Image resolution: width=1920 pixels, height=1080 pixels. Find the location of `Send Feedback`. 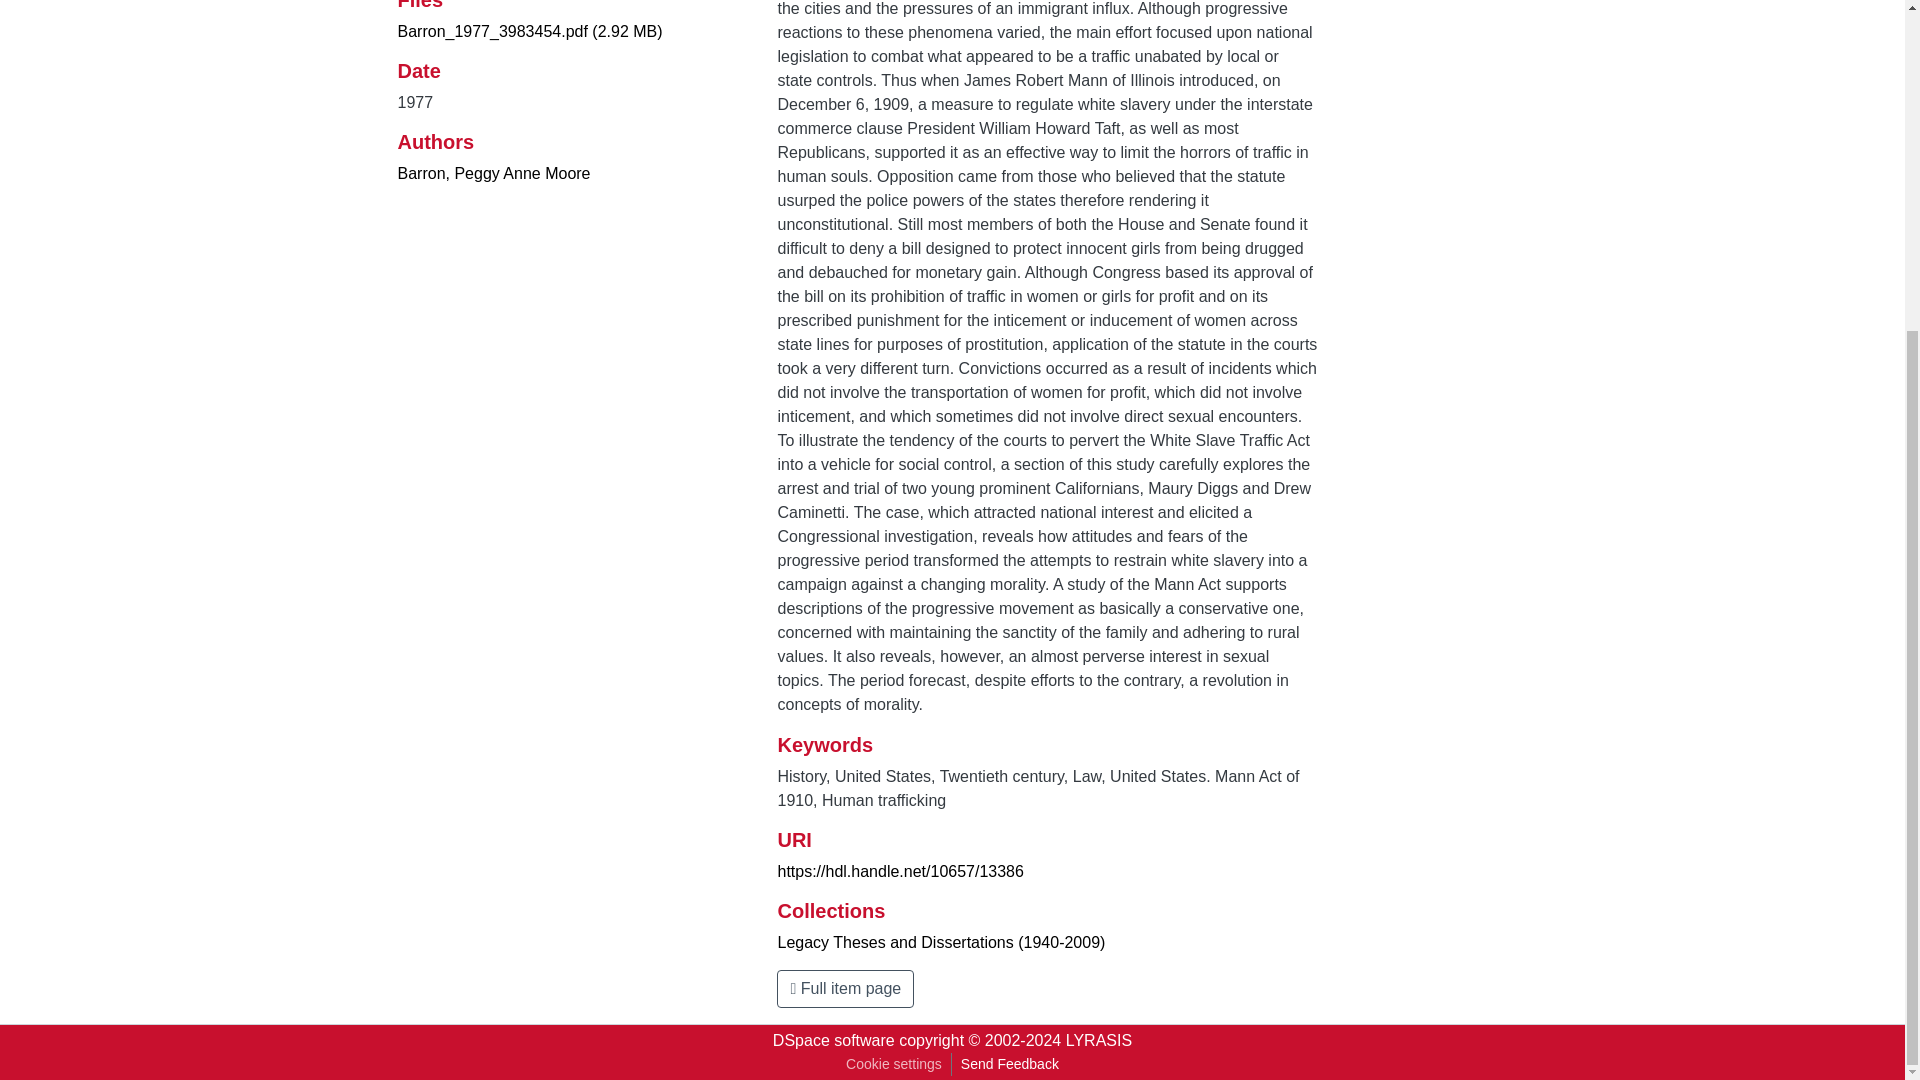

Send Feedback is located at coordinates (1010, 1064).